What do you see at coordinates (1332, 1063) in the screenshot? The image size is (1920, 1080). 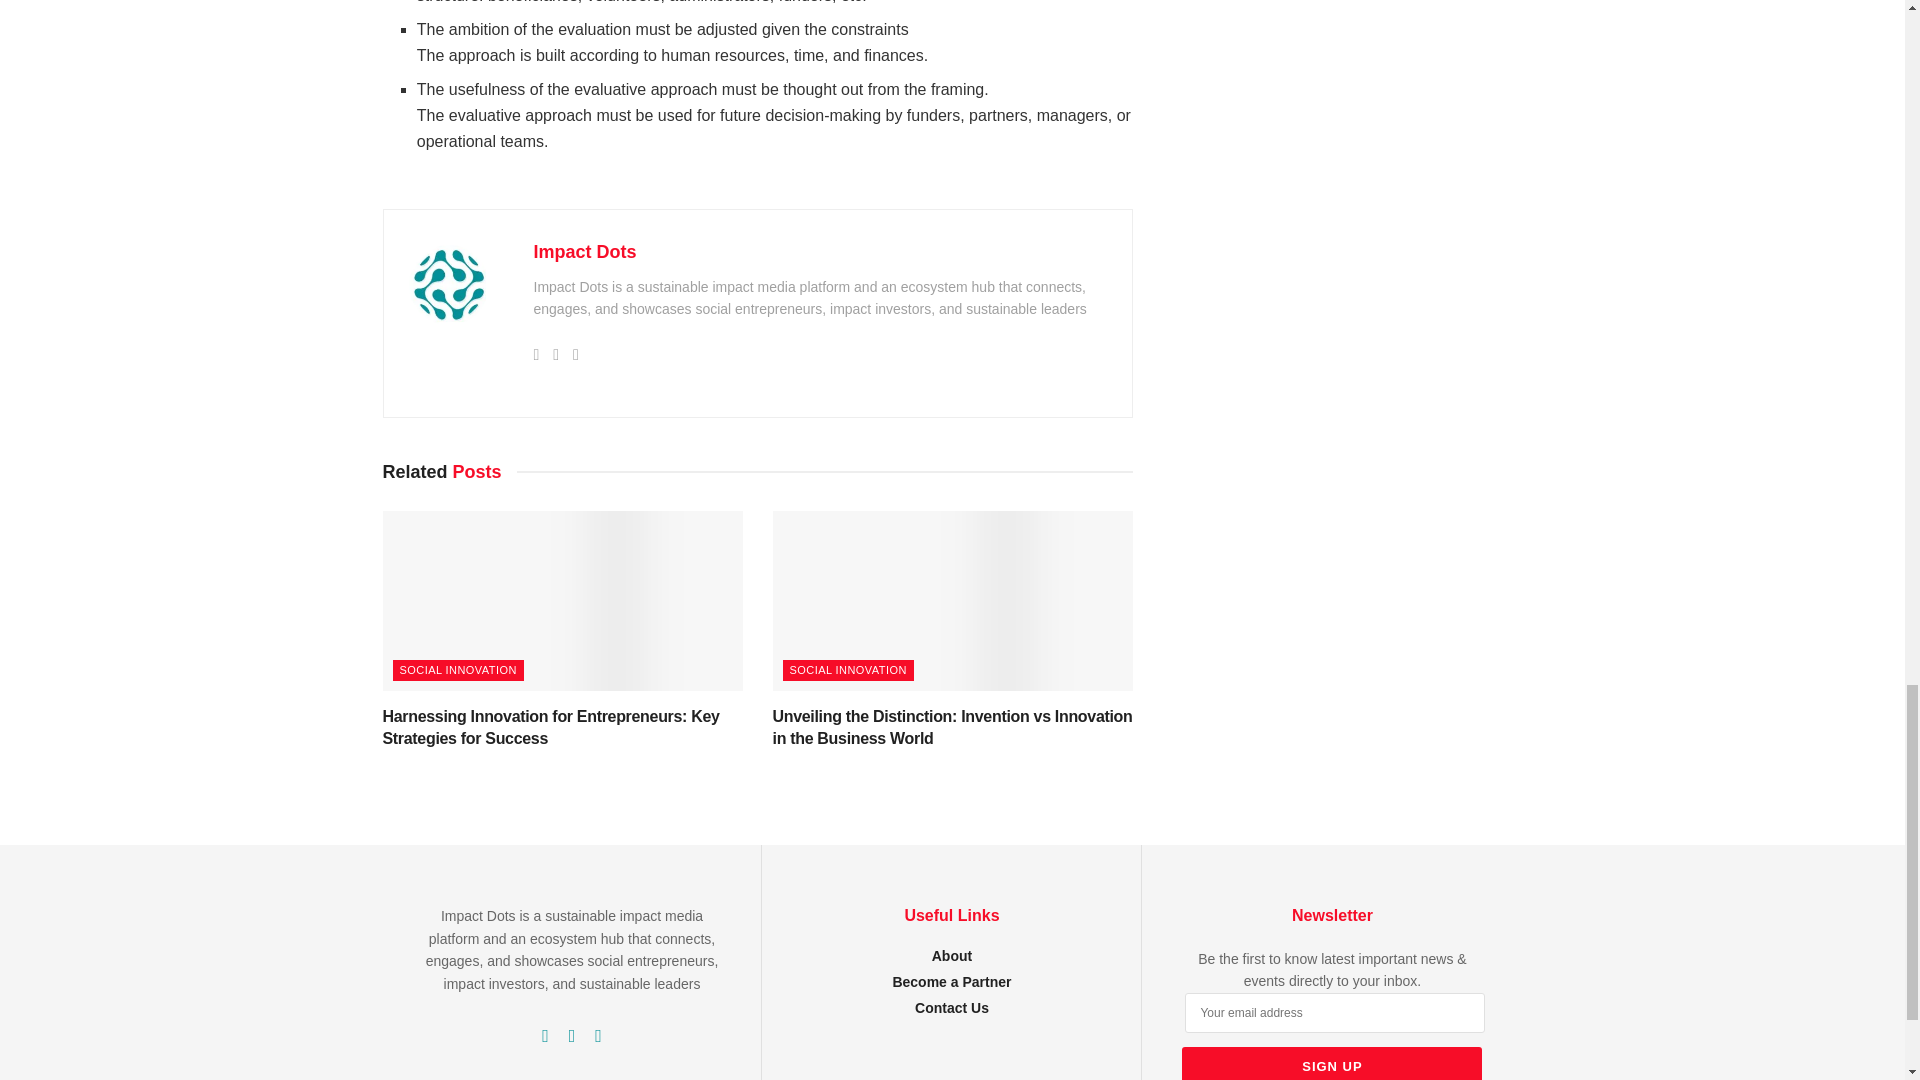 I see `Sign up` at bounding box center [1332, 1063].